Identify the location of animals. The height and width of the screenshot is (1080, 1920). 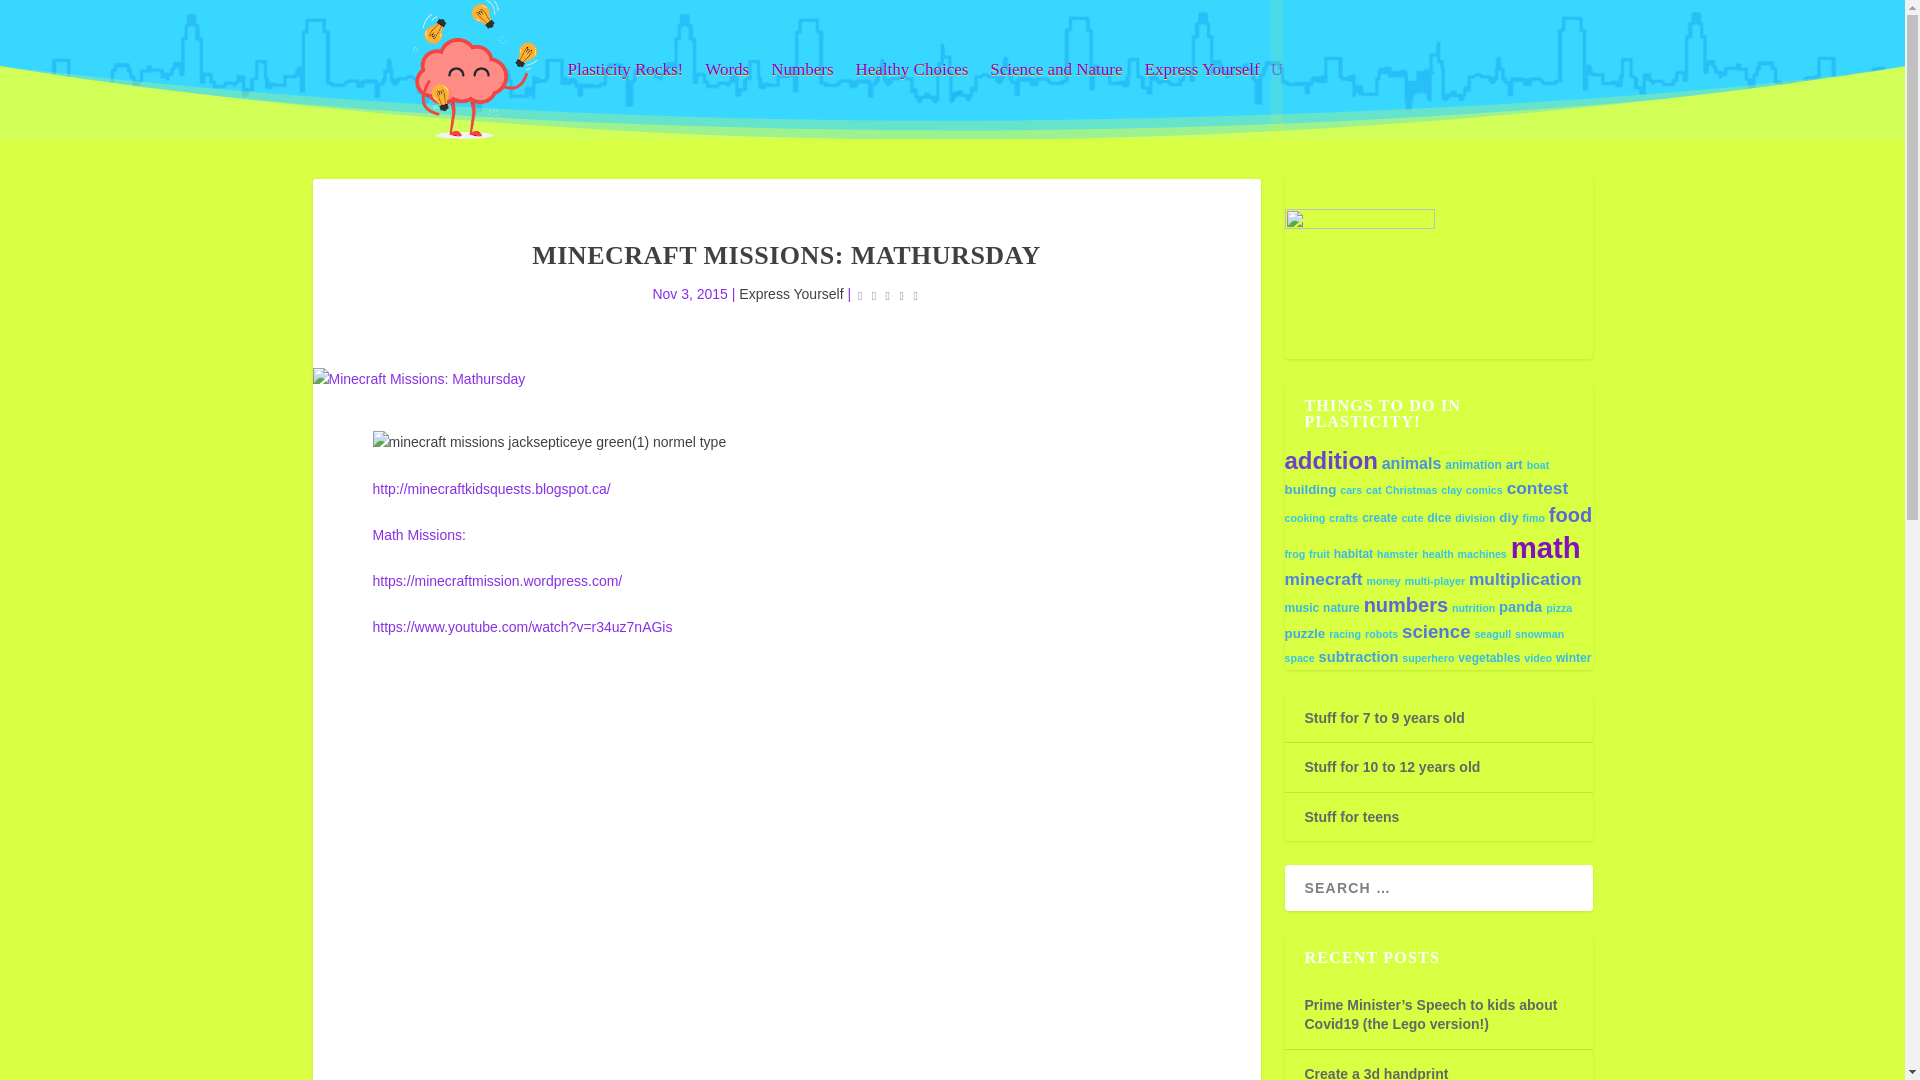
(1412, 462).